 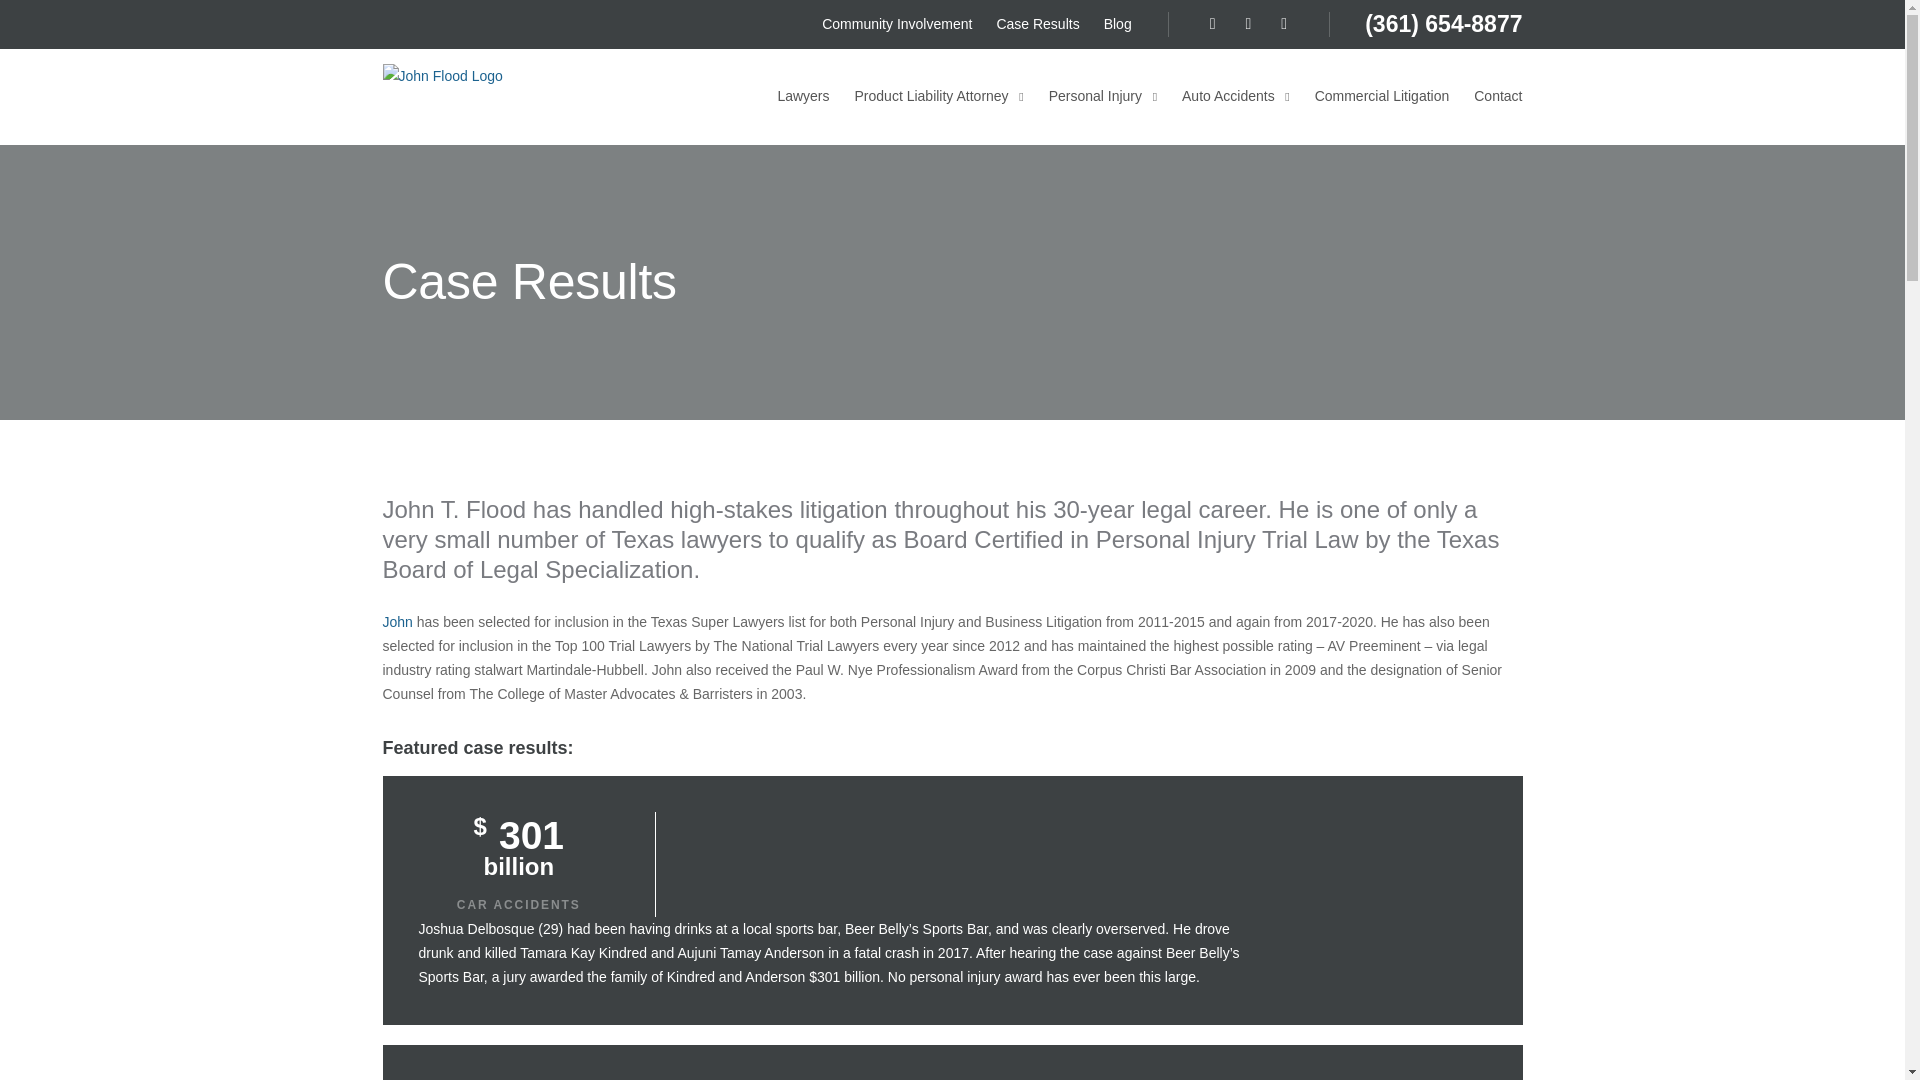 I want to click on Product Liability Attorney, so click(x=938, y=95).